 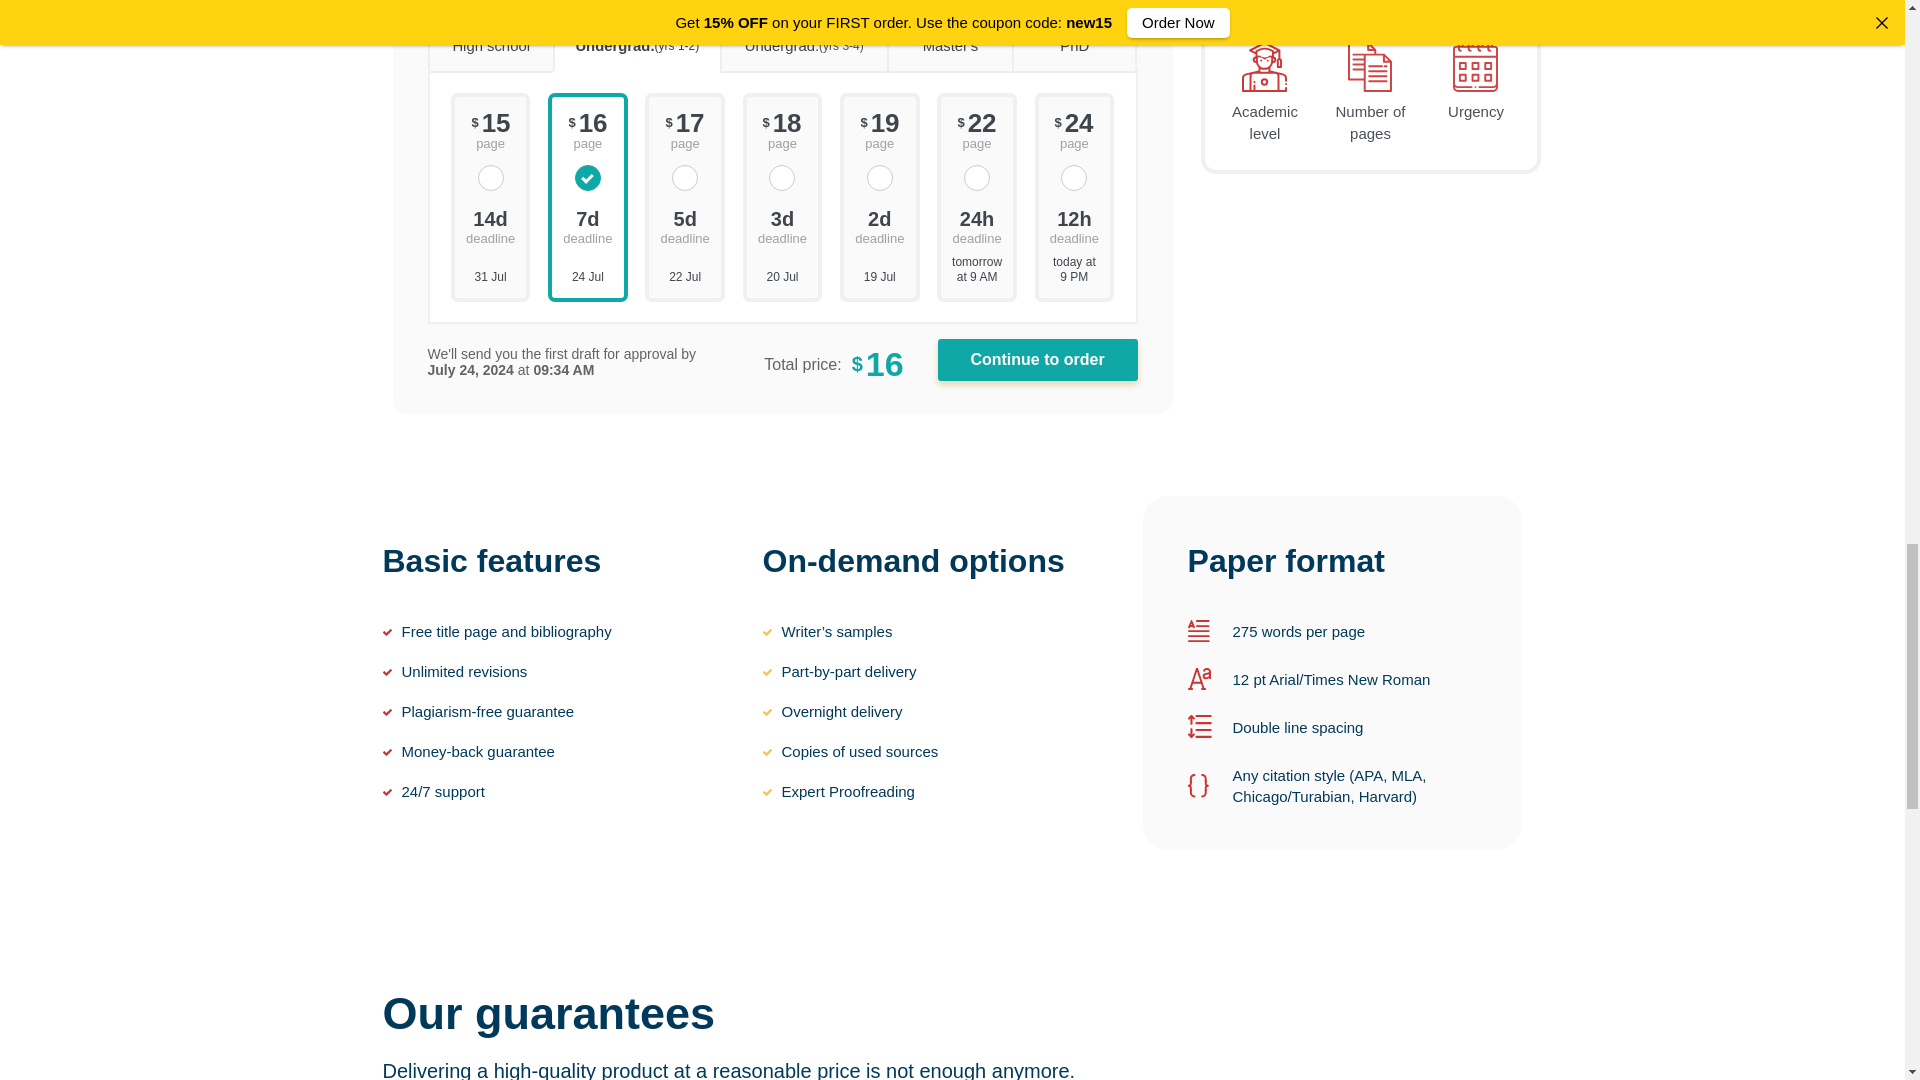 I want to click on 3 days, so click(x=783, y=226).